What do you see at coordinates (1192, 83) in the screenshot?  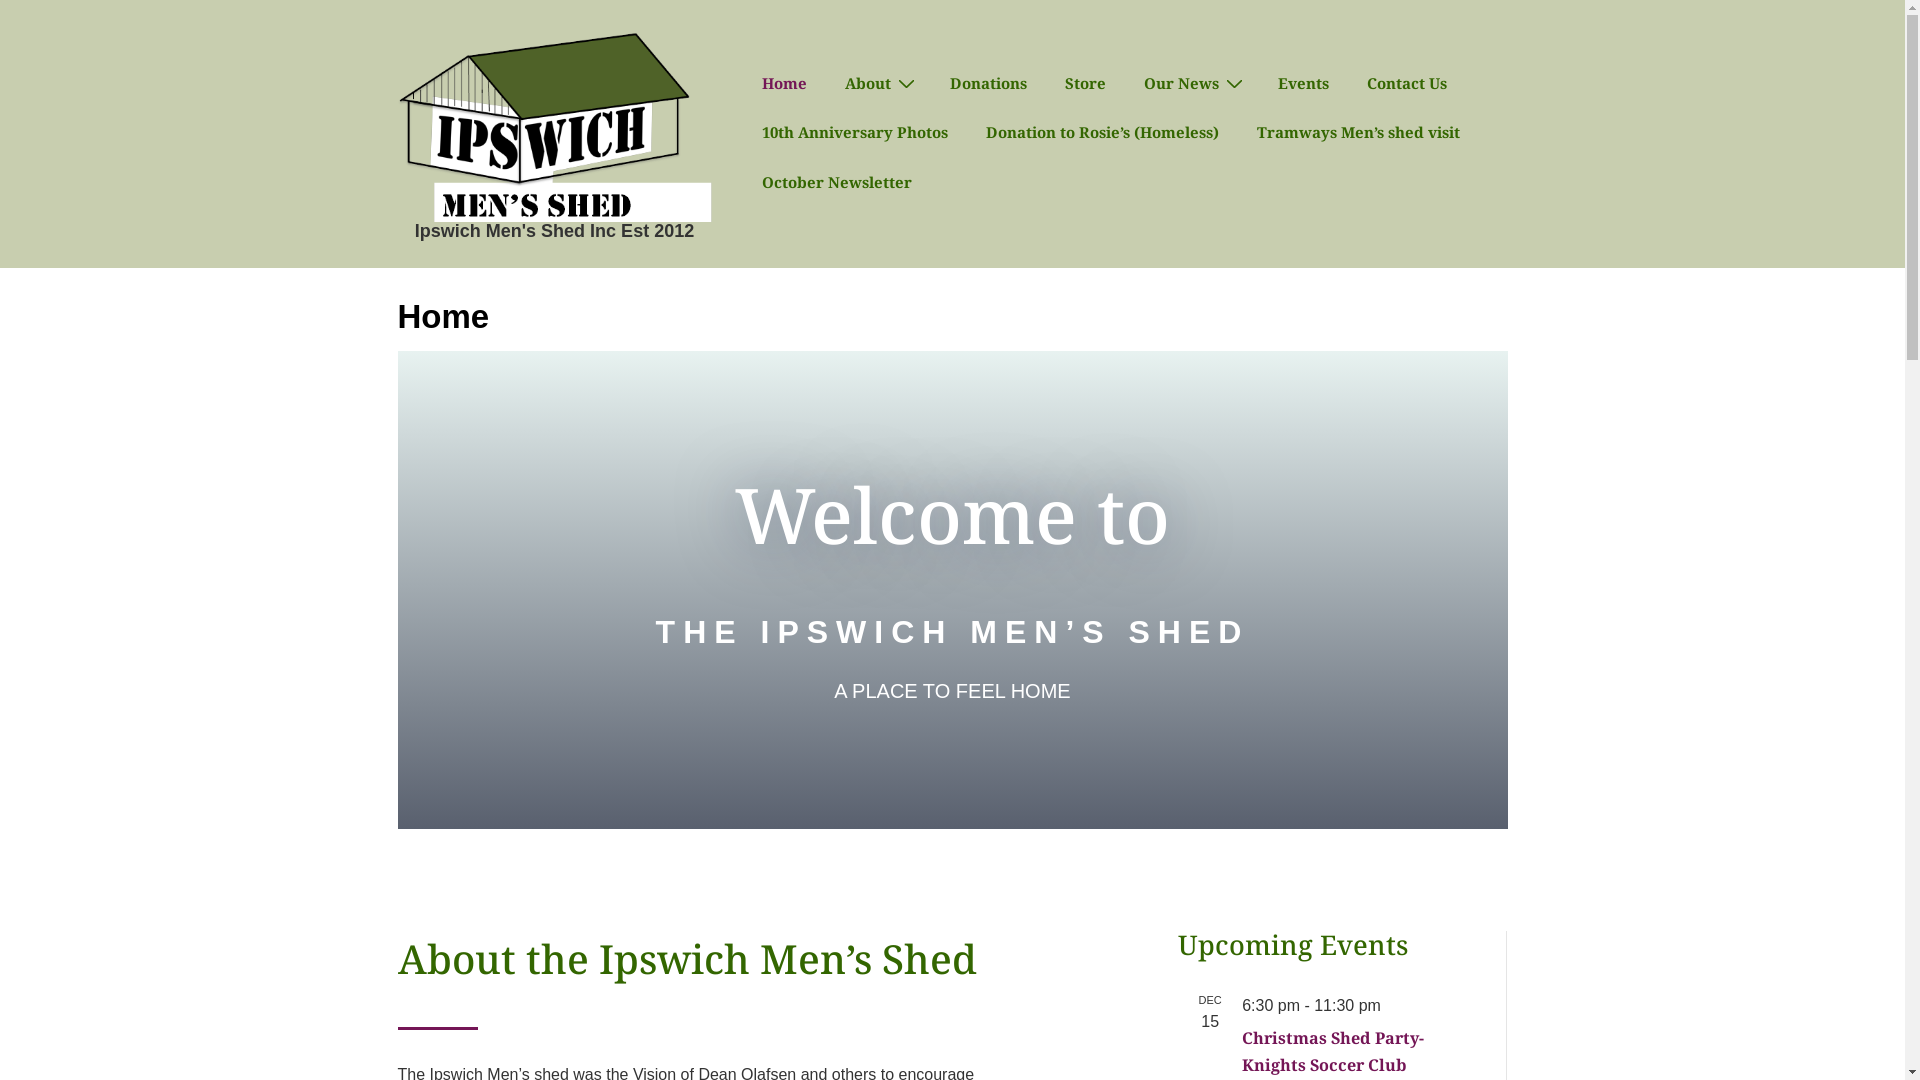 I see `Our News` at bounding box center [1192, 83].